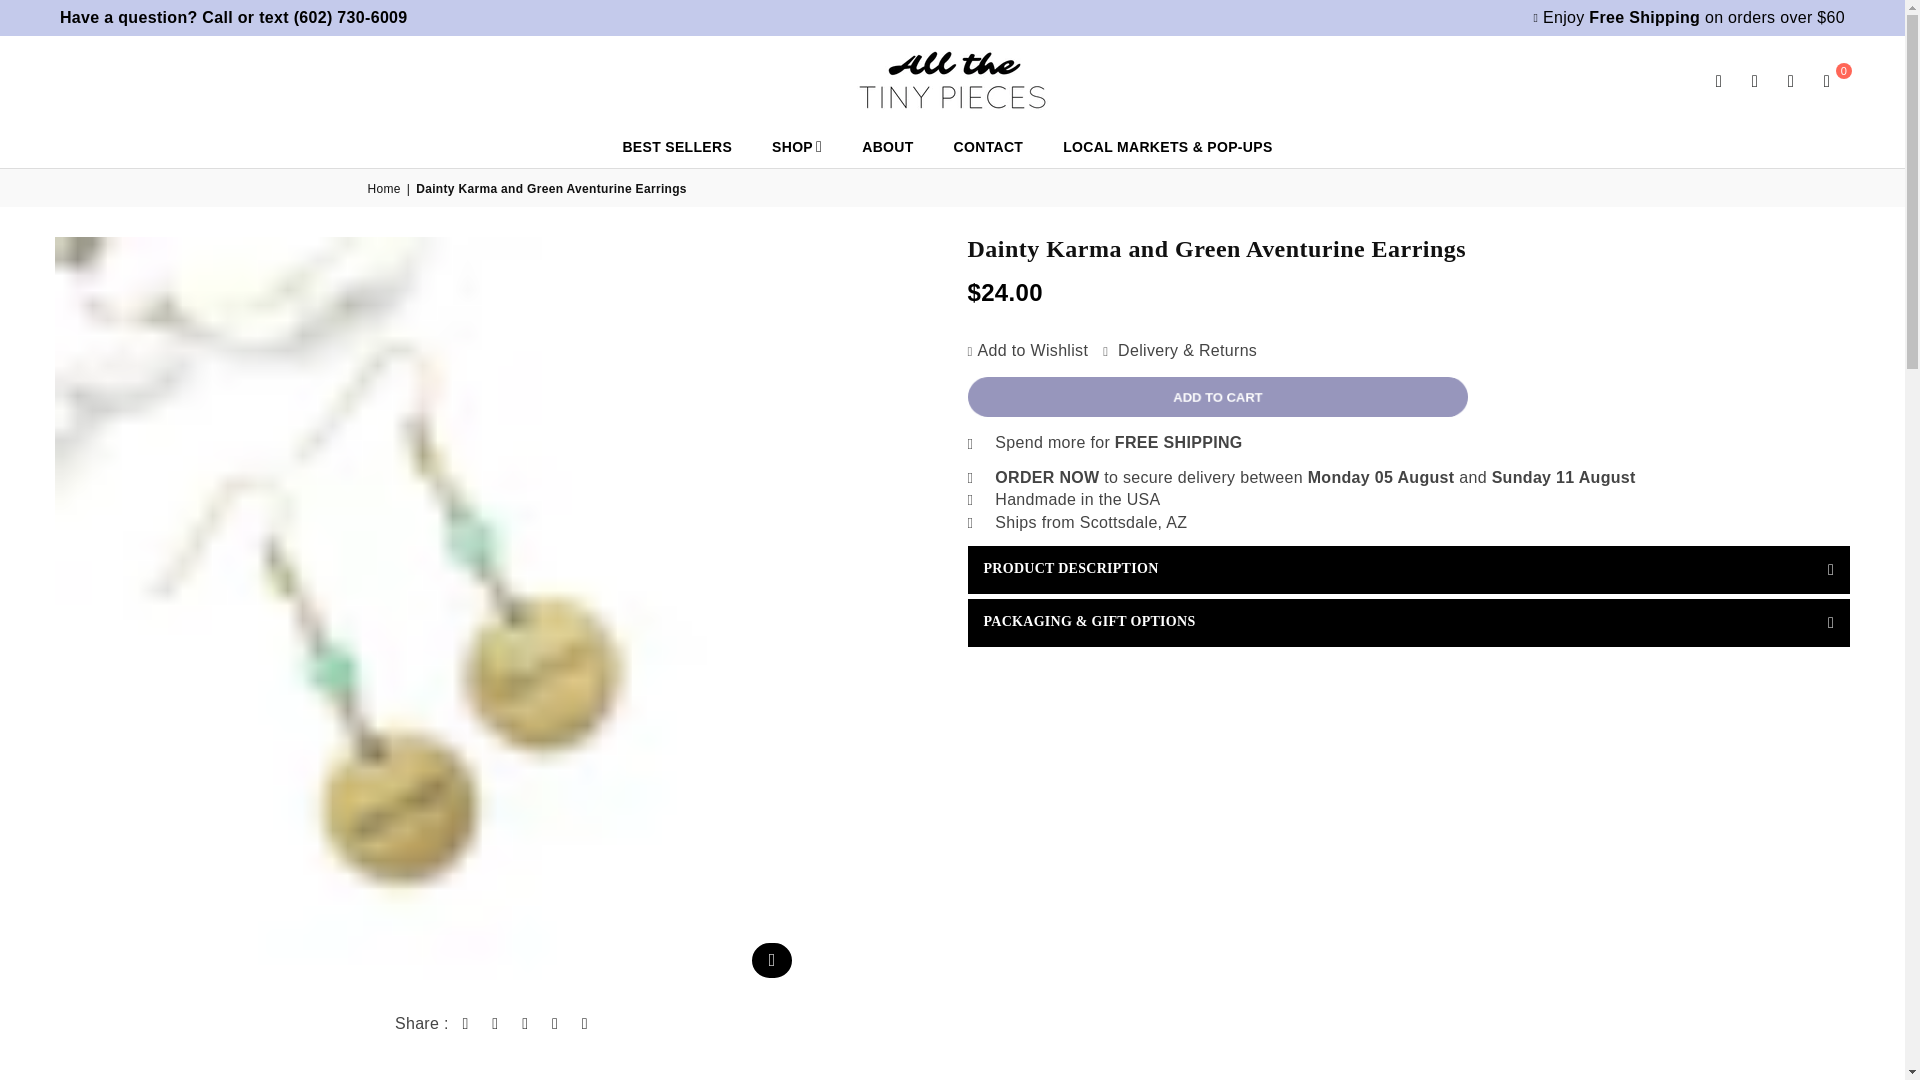  I want to click on ABOUT, so click(886, 147).